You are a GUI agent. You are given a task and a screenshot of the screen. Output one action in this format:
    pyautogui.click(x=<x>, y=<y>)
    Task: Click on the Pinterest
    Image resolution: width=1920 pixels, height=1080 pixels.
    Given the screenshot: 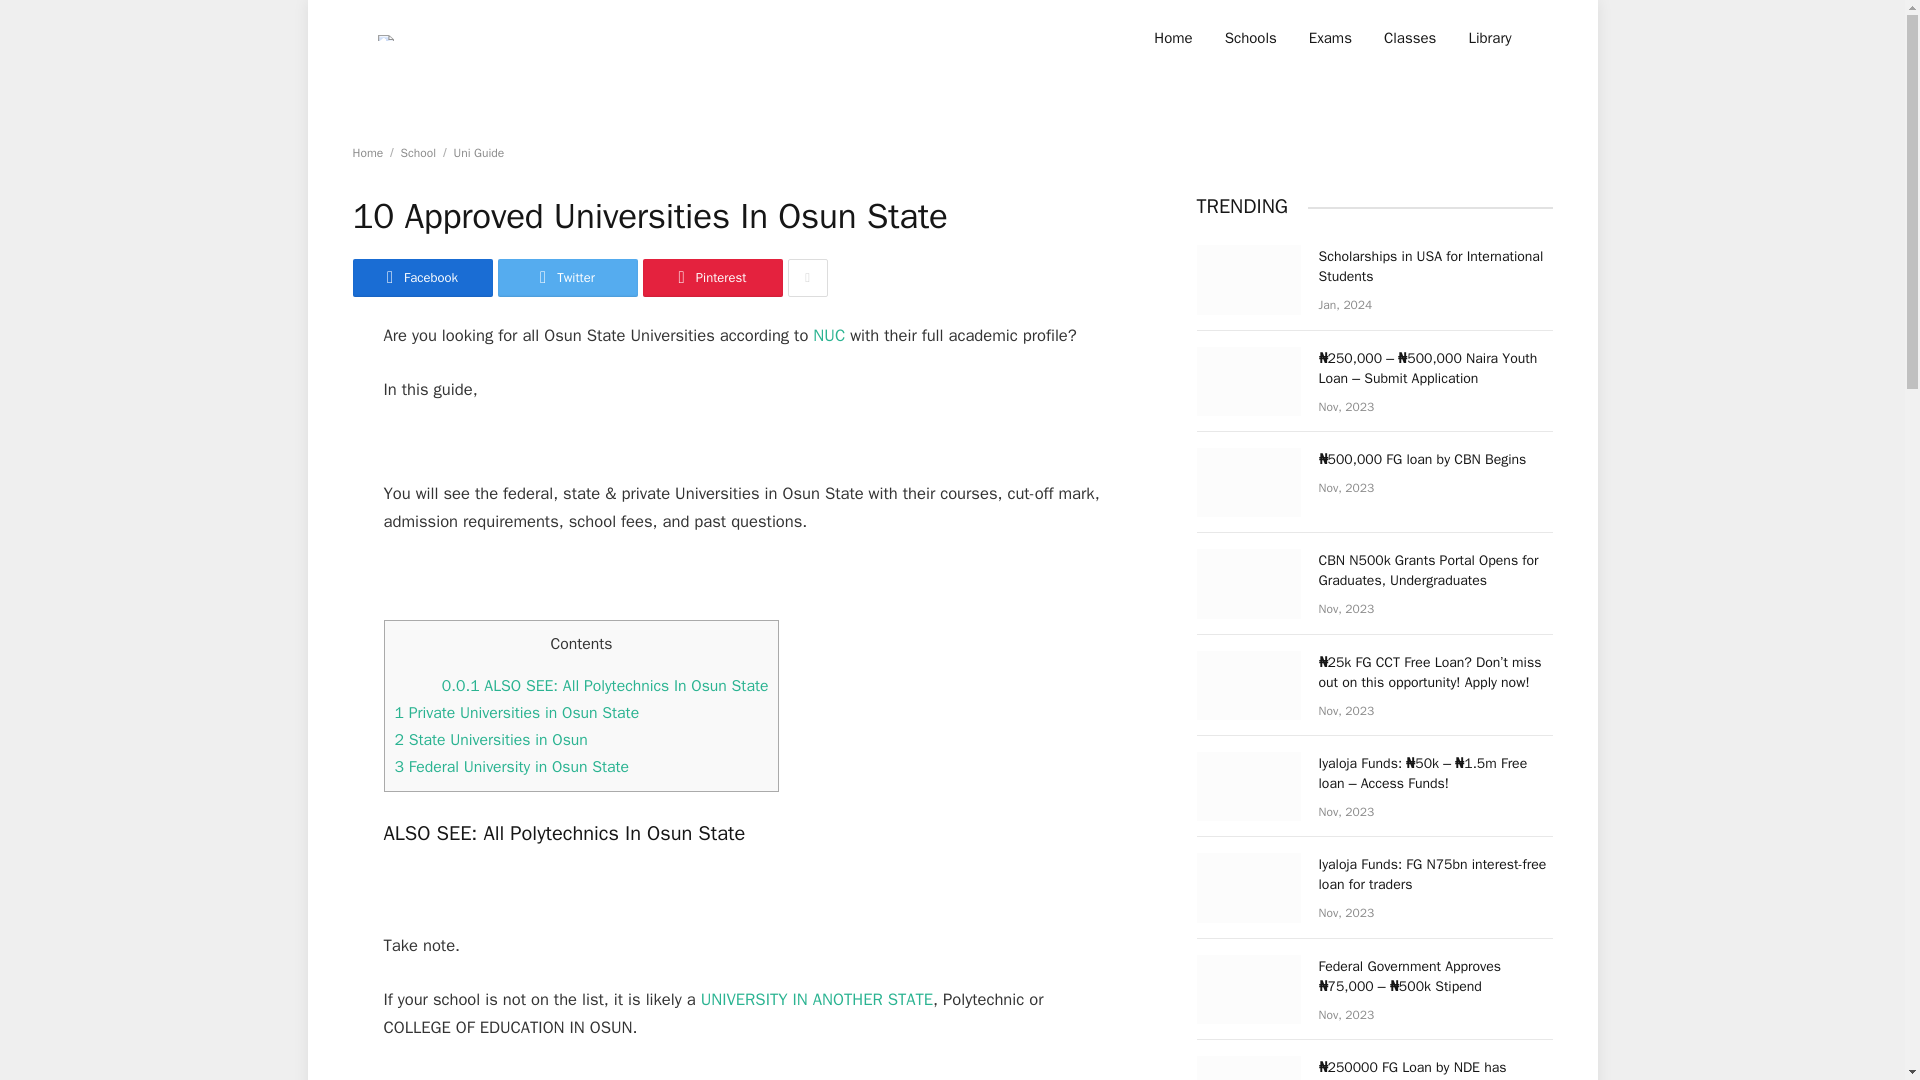 What is the action you would take?
    pyautogui.click(x=711, y=278)
    